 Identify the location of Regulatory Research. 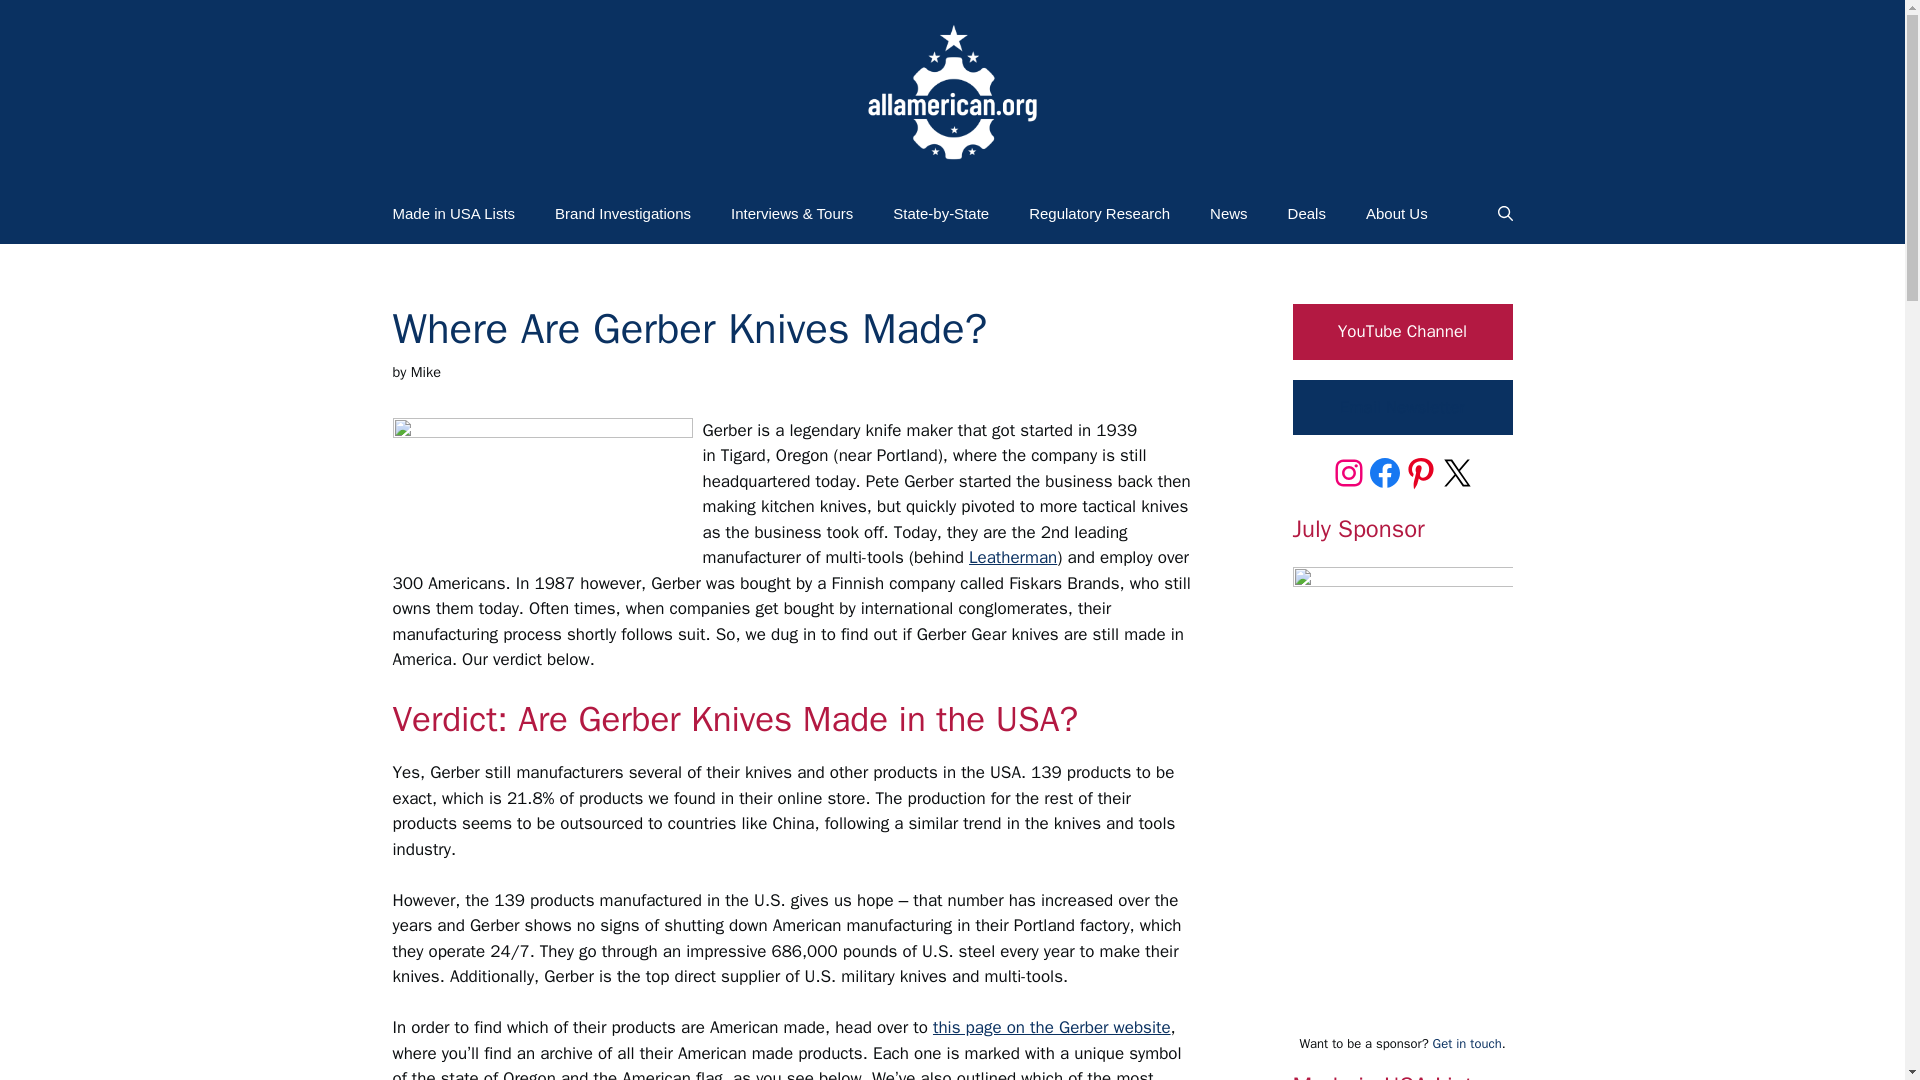
(1100, 214).